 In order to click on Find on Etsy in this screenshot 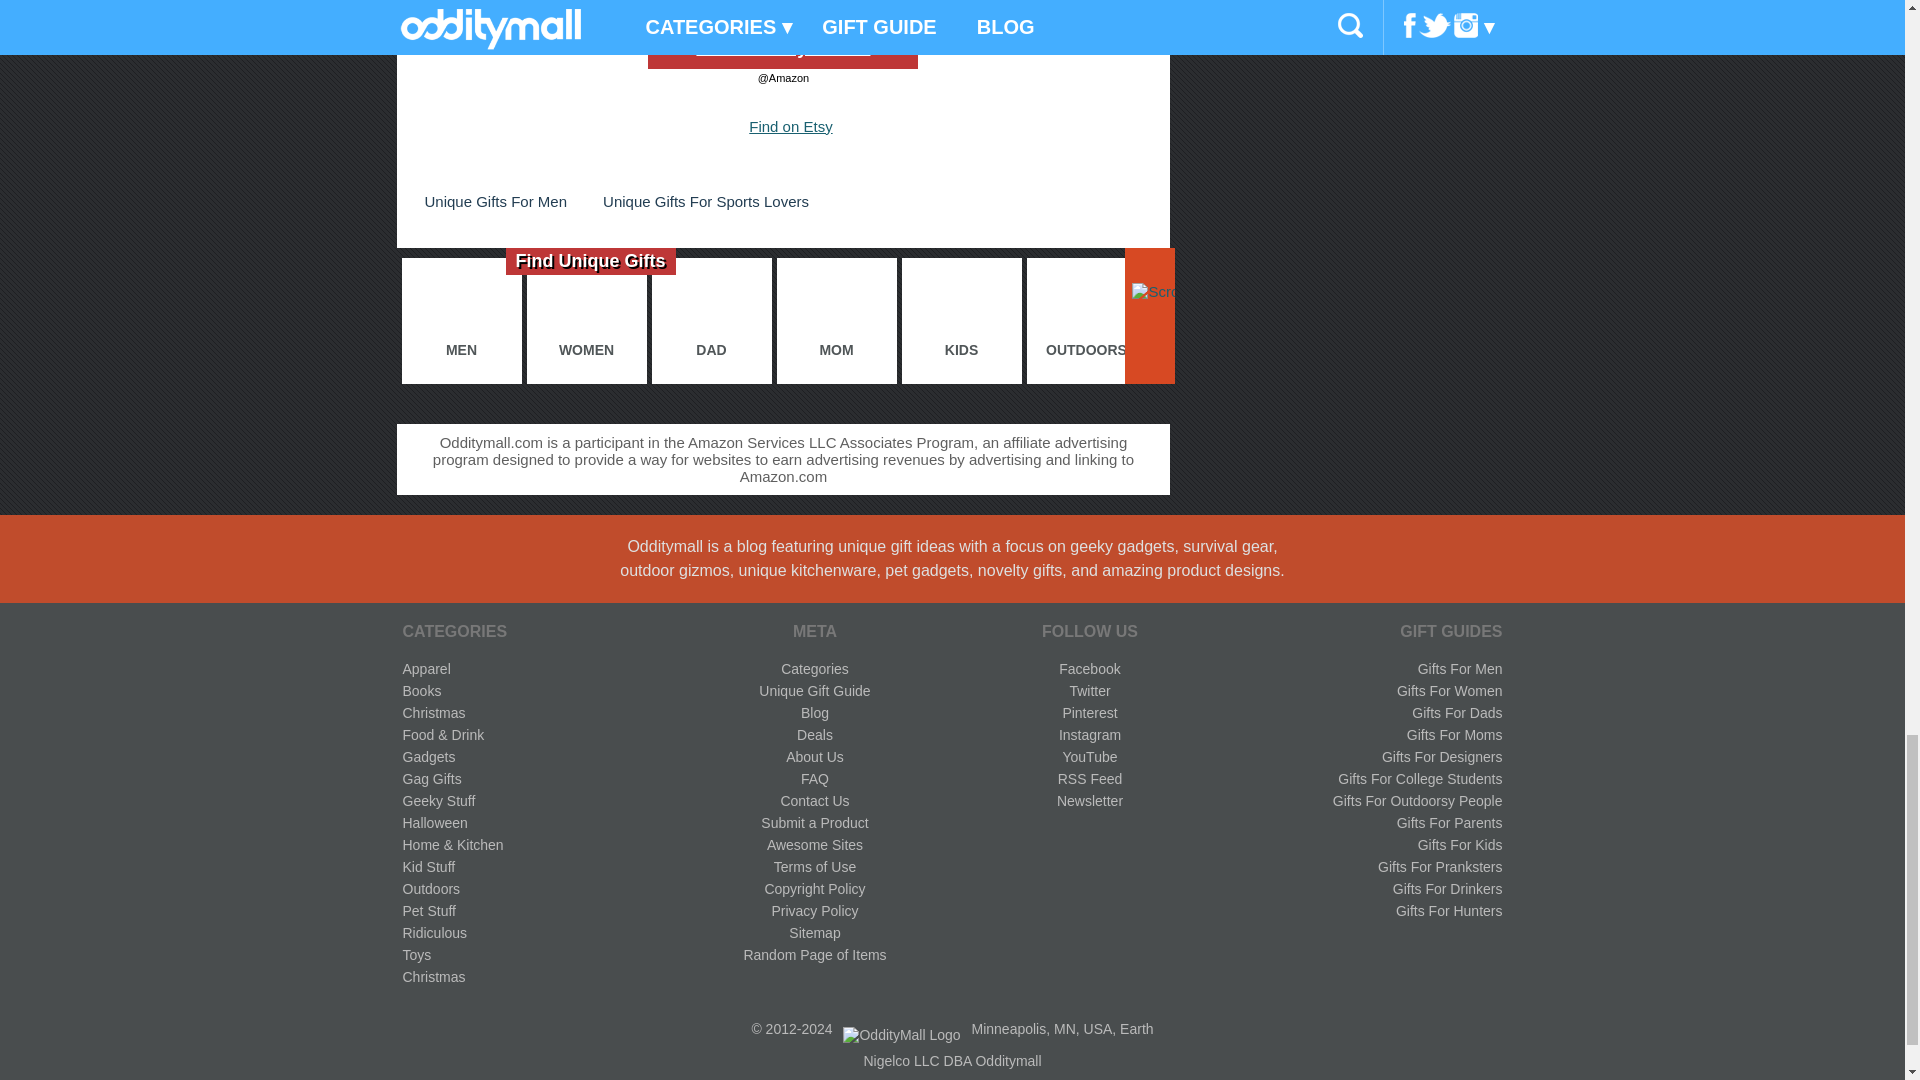, I will do `click(790, 126)`.